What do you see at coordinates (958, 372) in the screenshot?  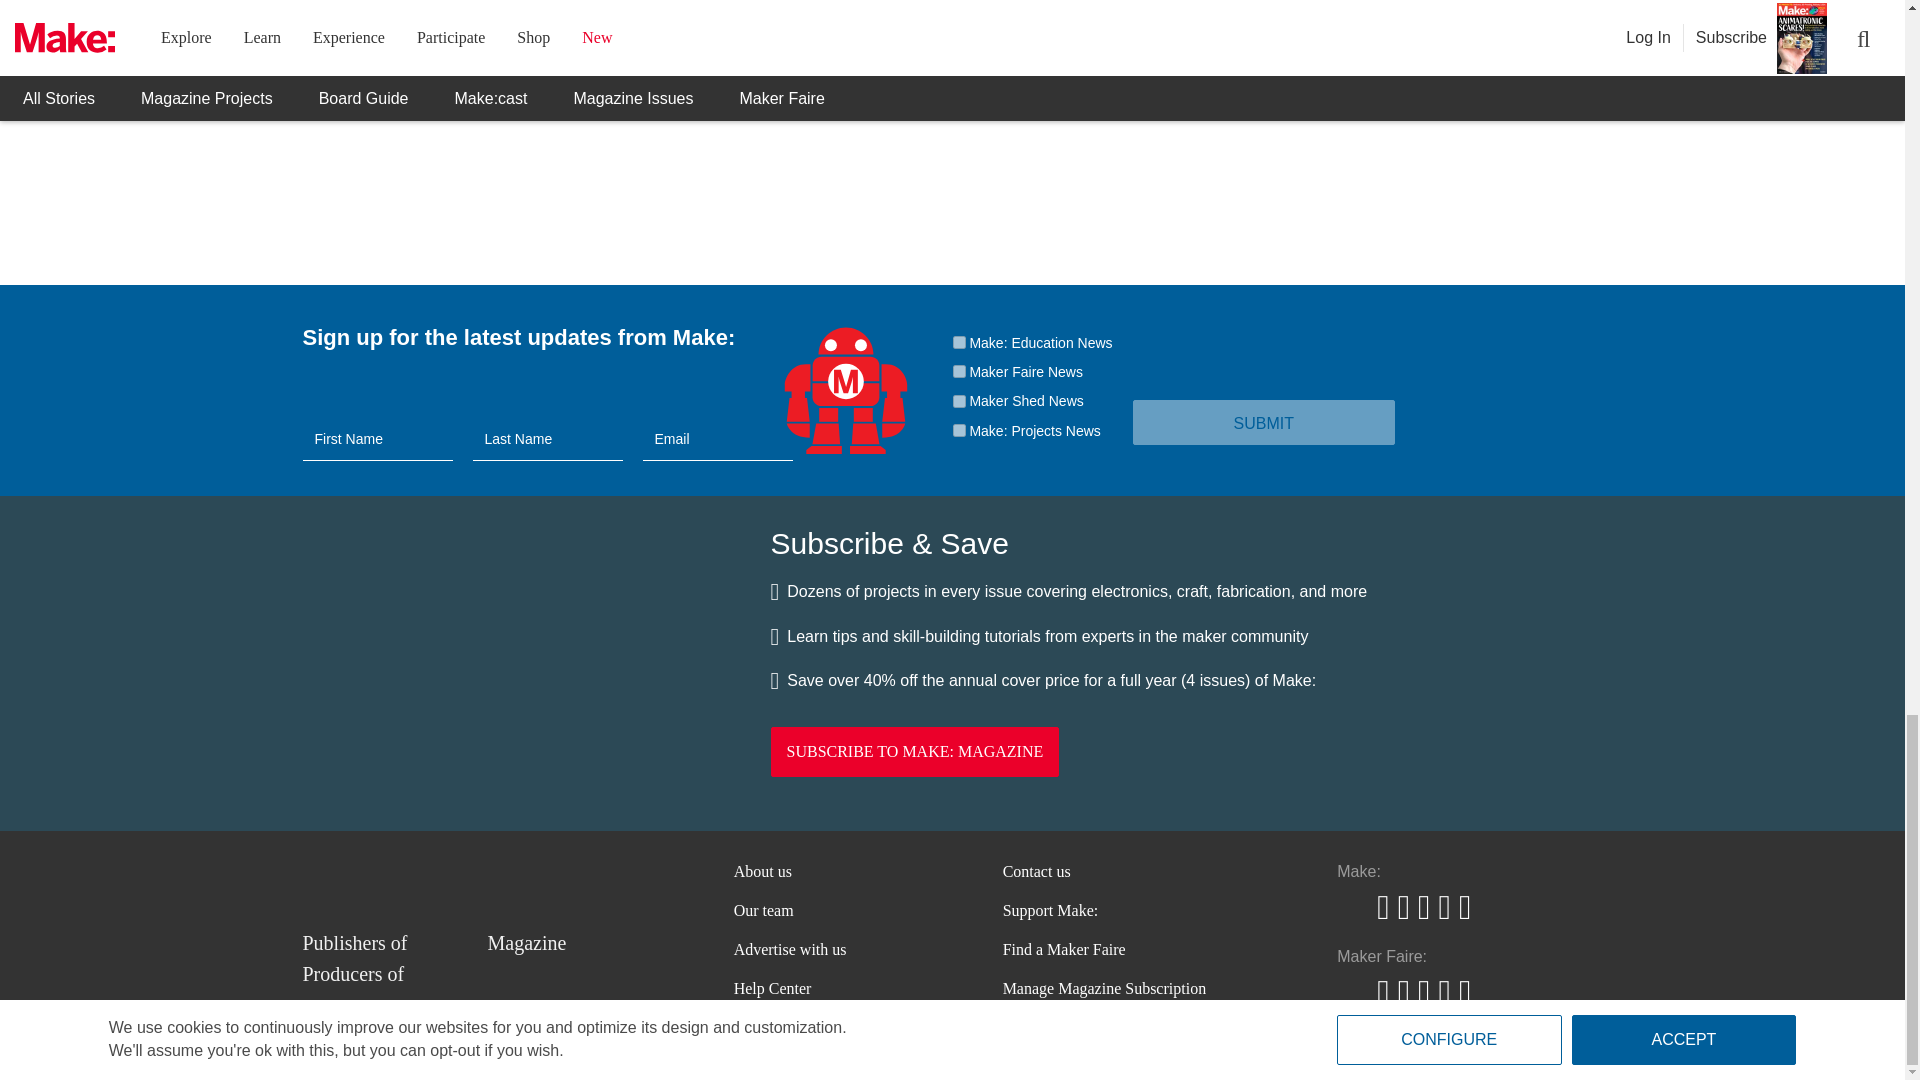 I see `Maker Faire News` at bounding box center [958, 372].